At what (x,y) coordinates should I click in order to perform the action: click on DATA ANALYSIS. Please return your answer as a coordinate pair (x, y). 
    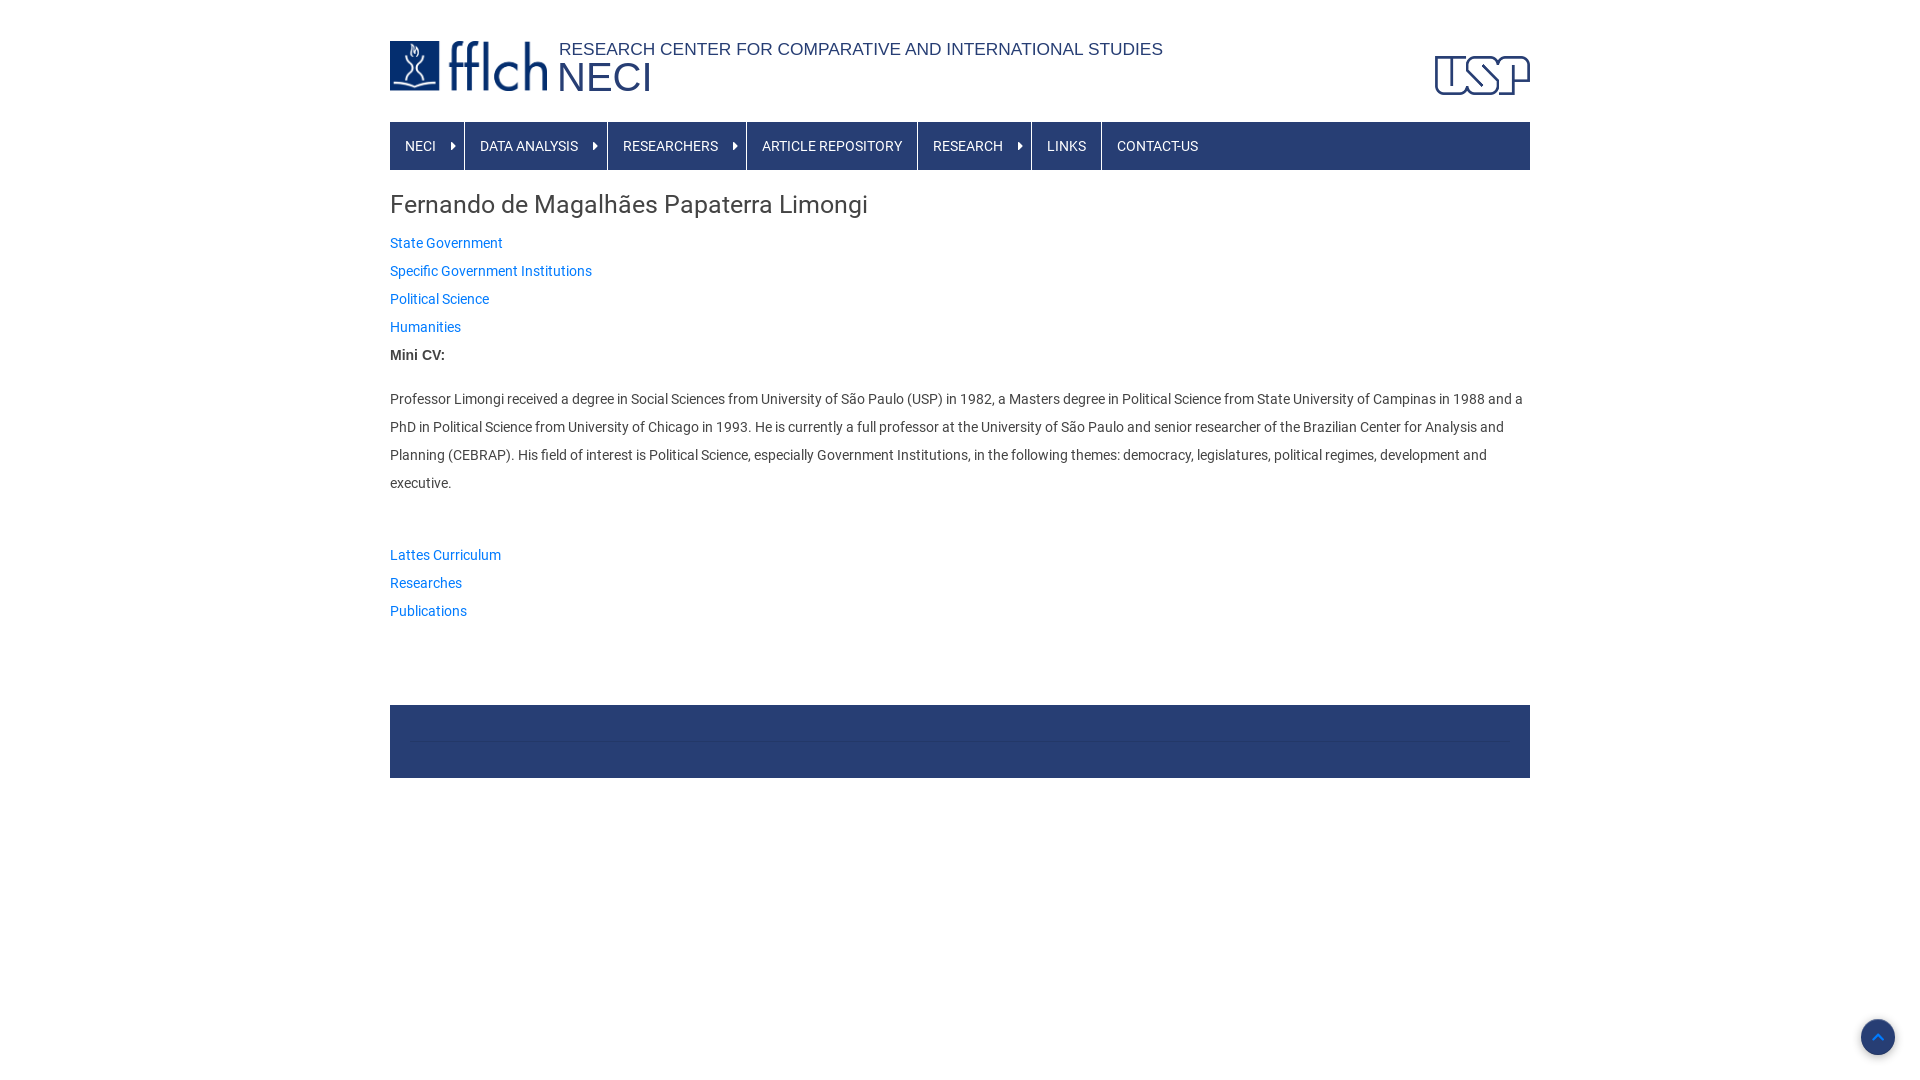
    Looking at the image, I should click on (529, 146).